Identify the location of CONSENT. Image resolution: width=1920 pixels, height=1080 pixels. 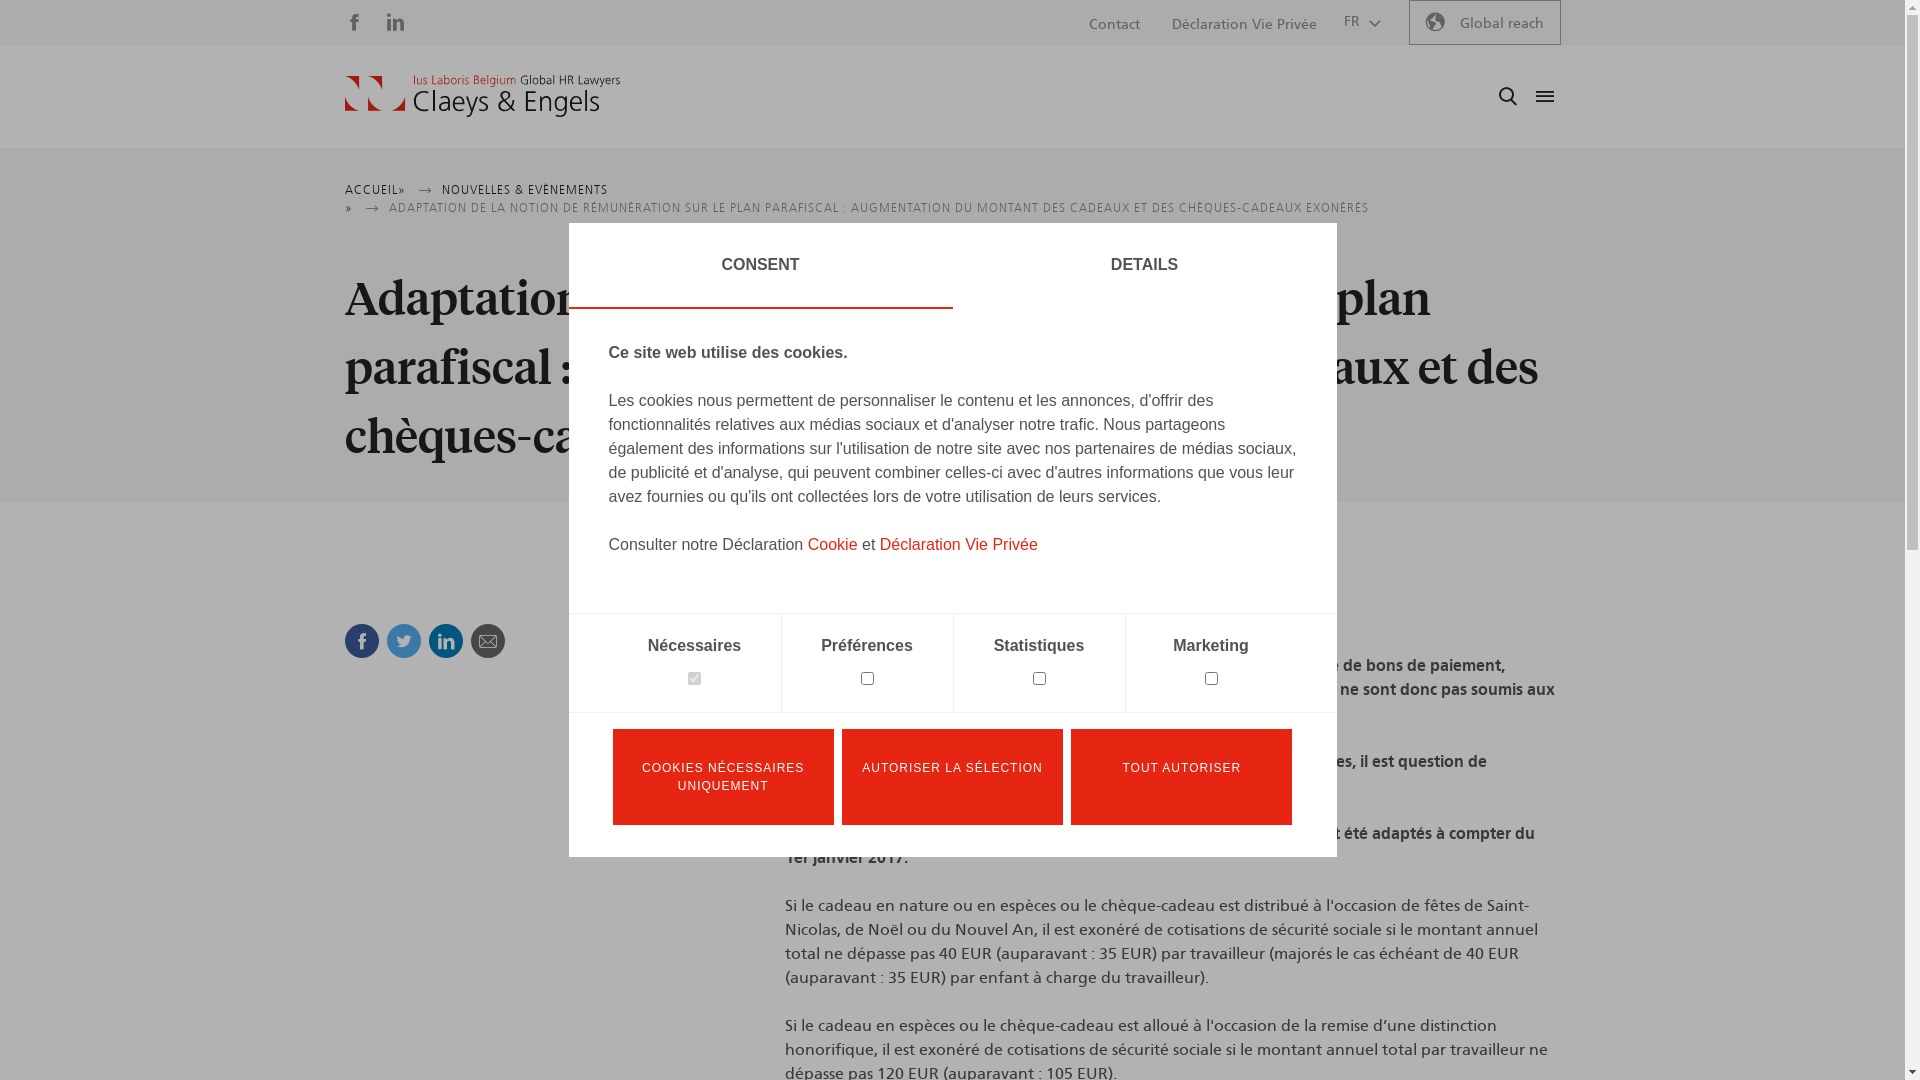
(760, 266).